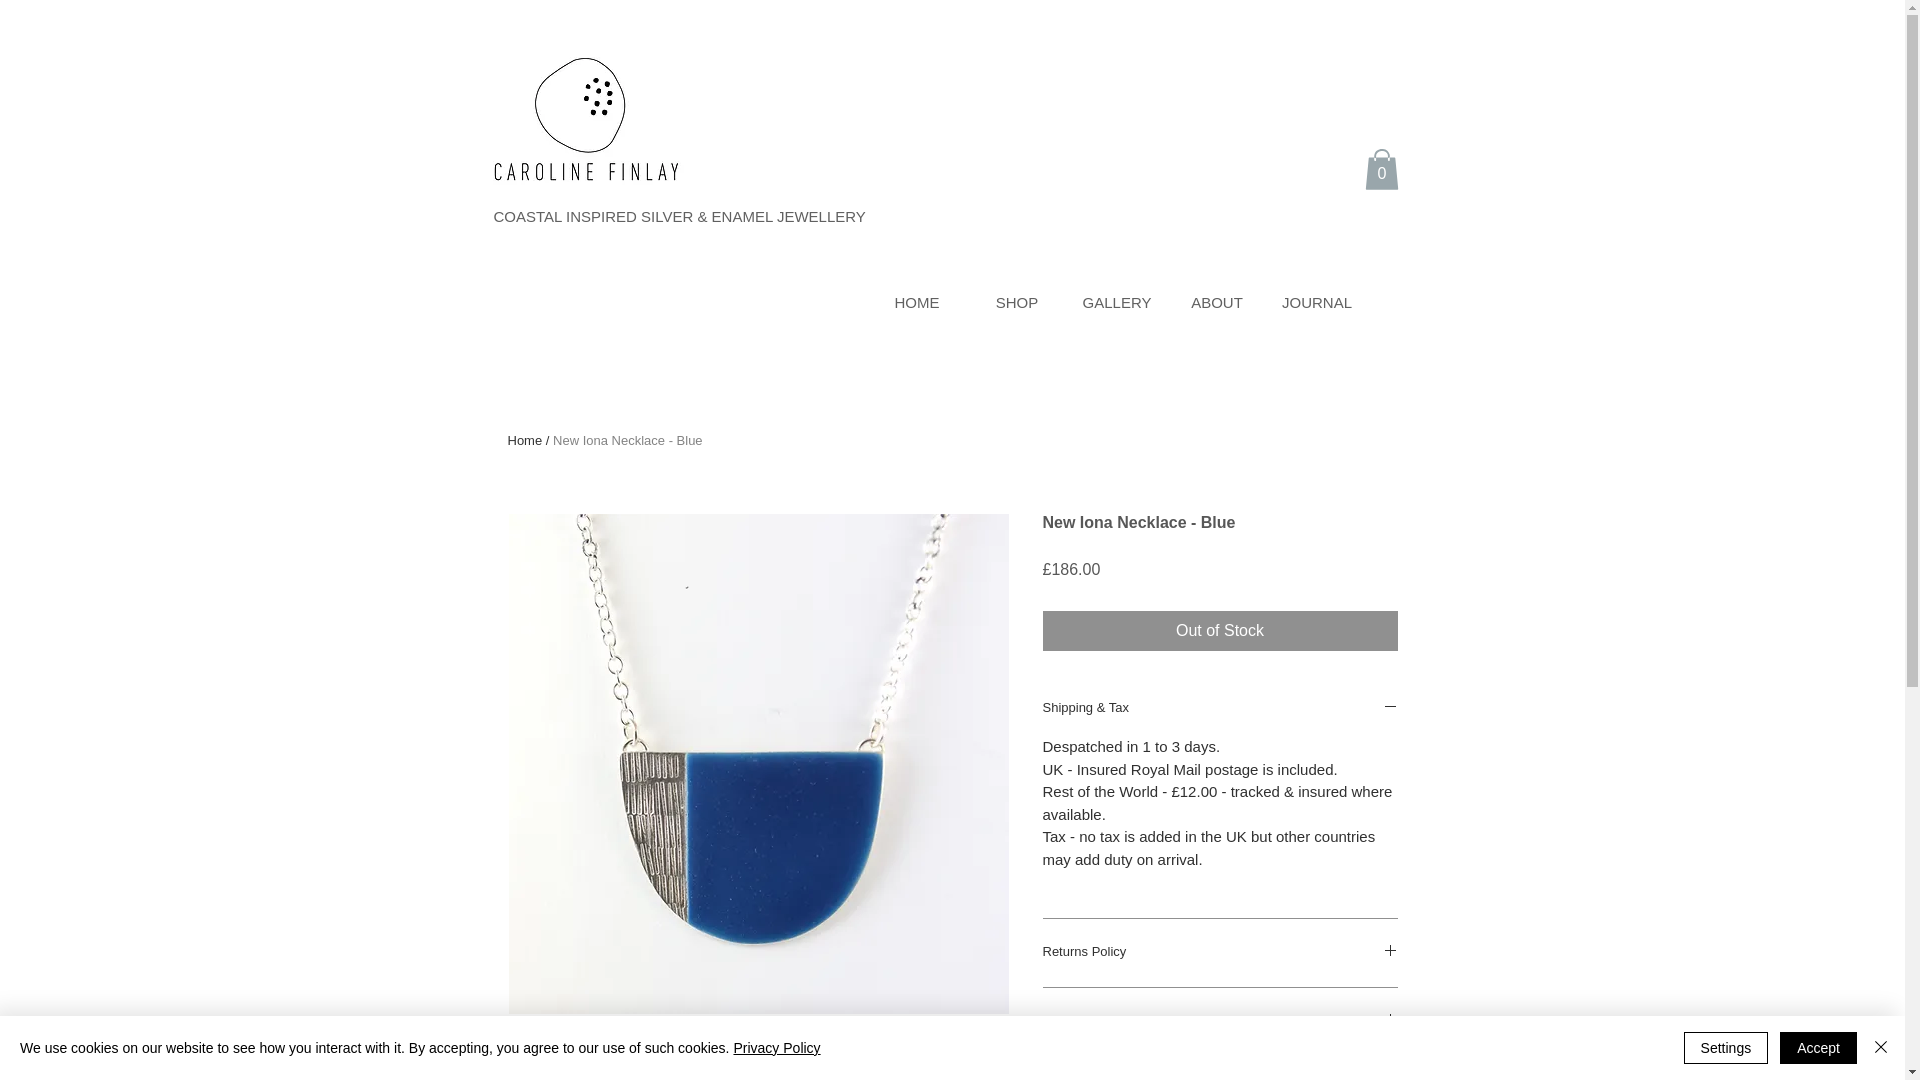 This screenshot has width=1920, height=1080. I want to click on Care Instructions, so click(1220, 1022).